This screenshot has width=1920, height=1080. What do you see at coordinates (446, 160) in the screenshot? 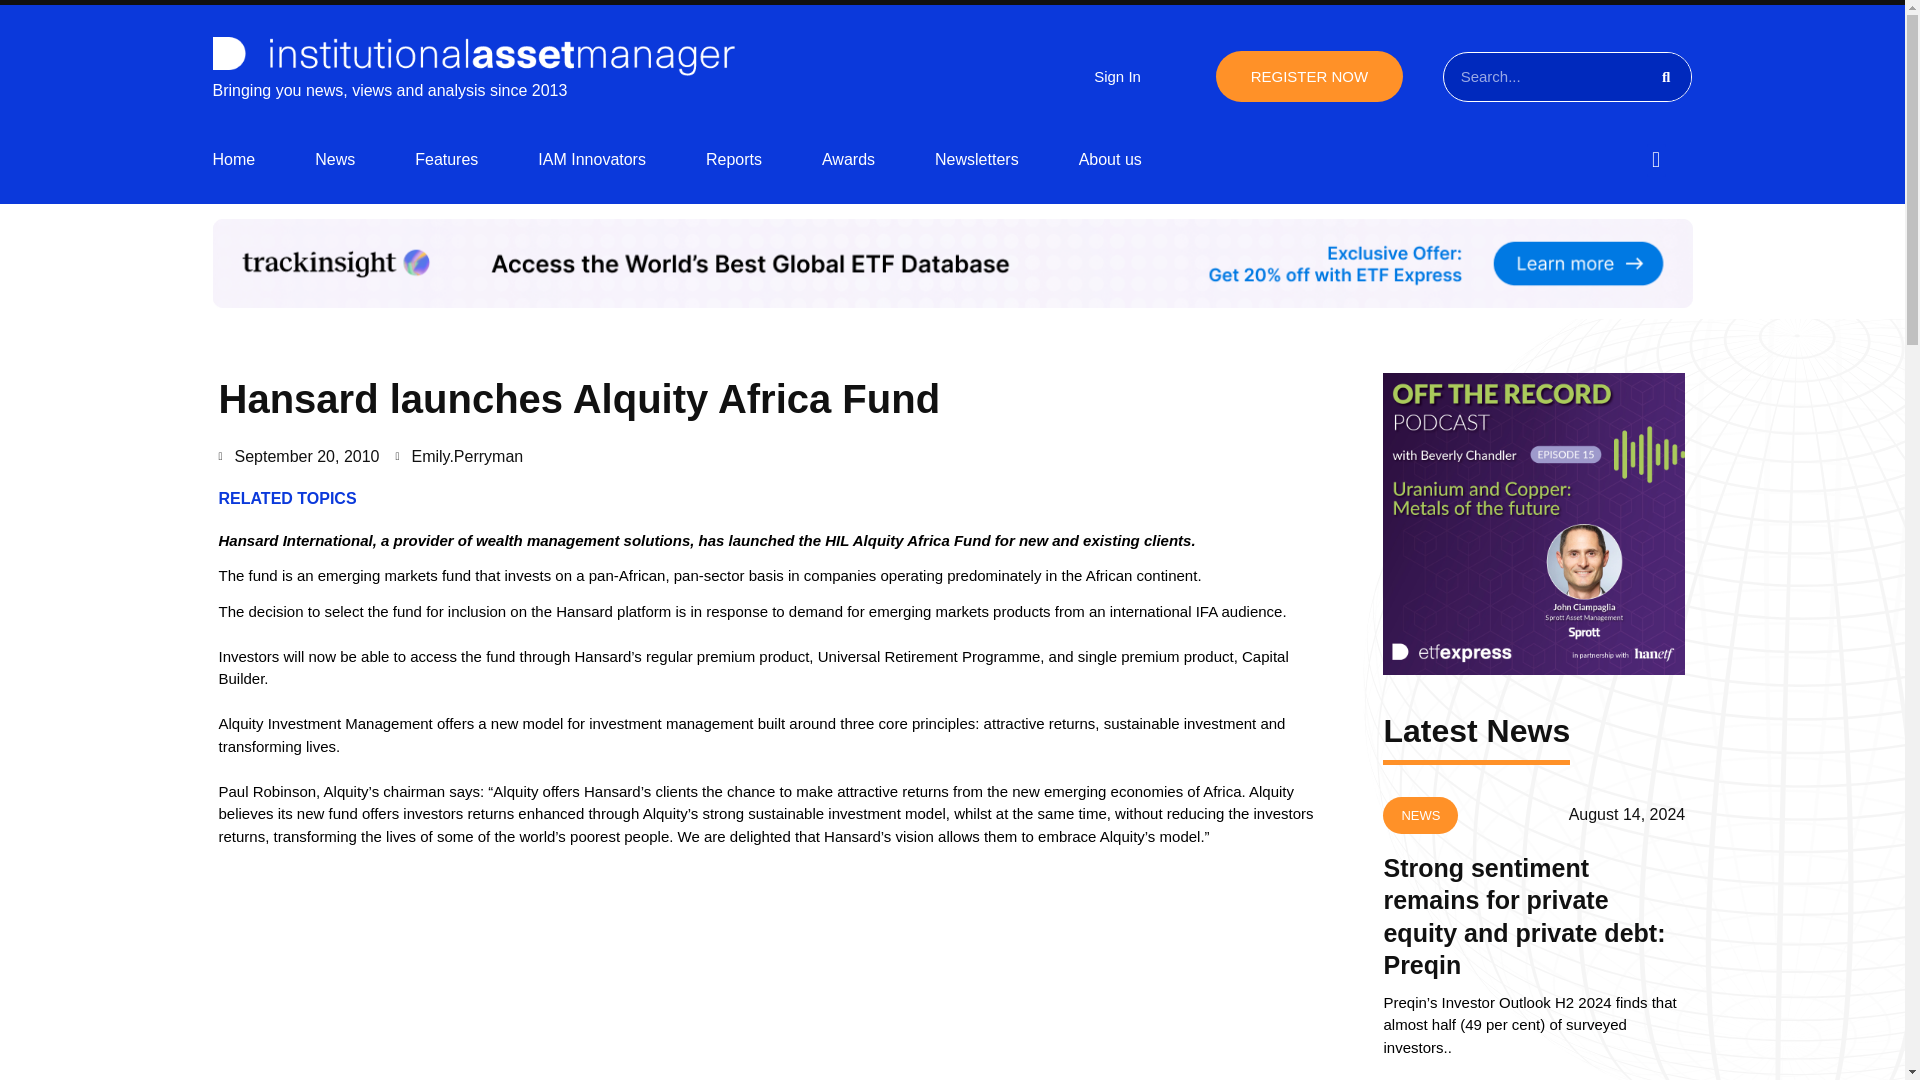
I see `Features` at bounding box center [446, 160].